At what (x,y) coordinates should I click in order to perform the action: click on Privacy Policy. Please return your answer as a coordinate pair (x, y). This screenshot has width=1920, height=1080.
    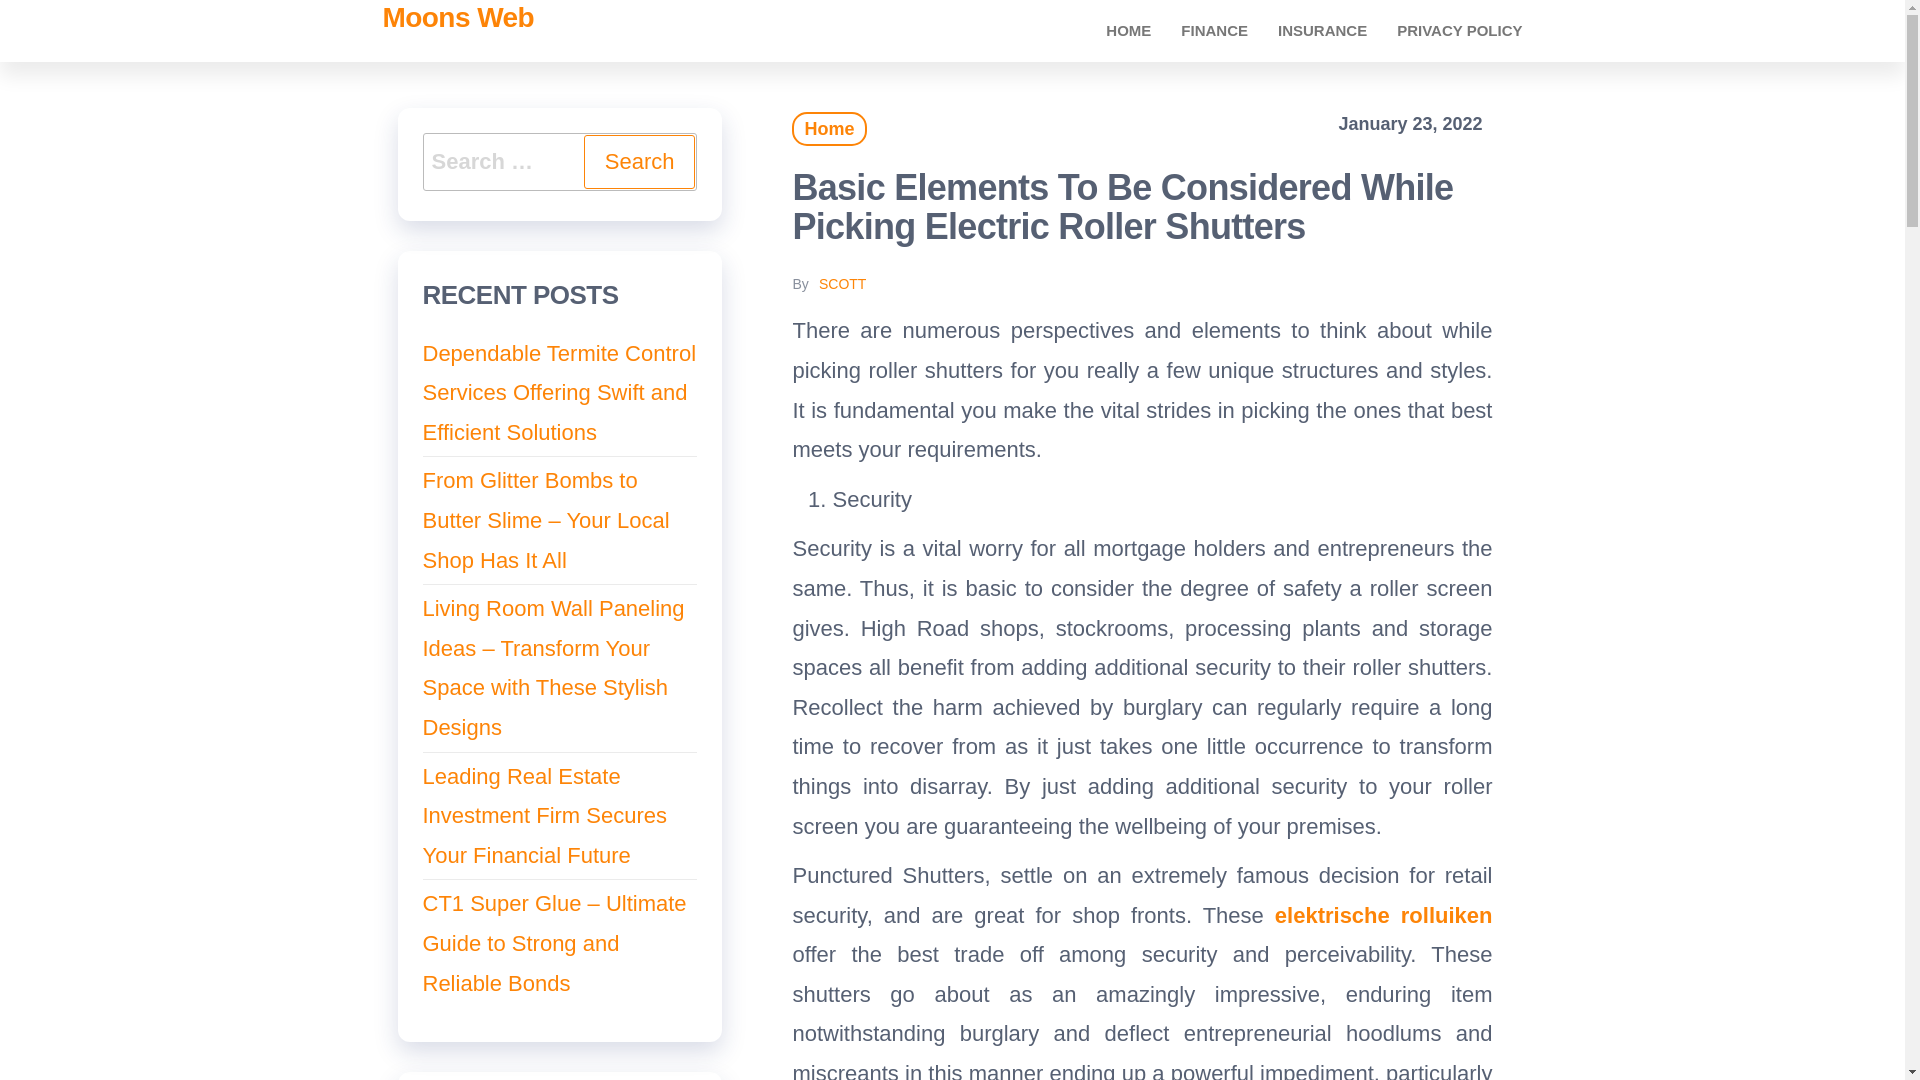
    Looking at the image, I should click on (1460, 30).